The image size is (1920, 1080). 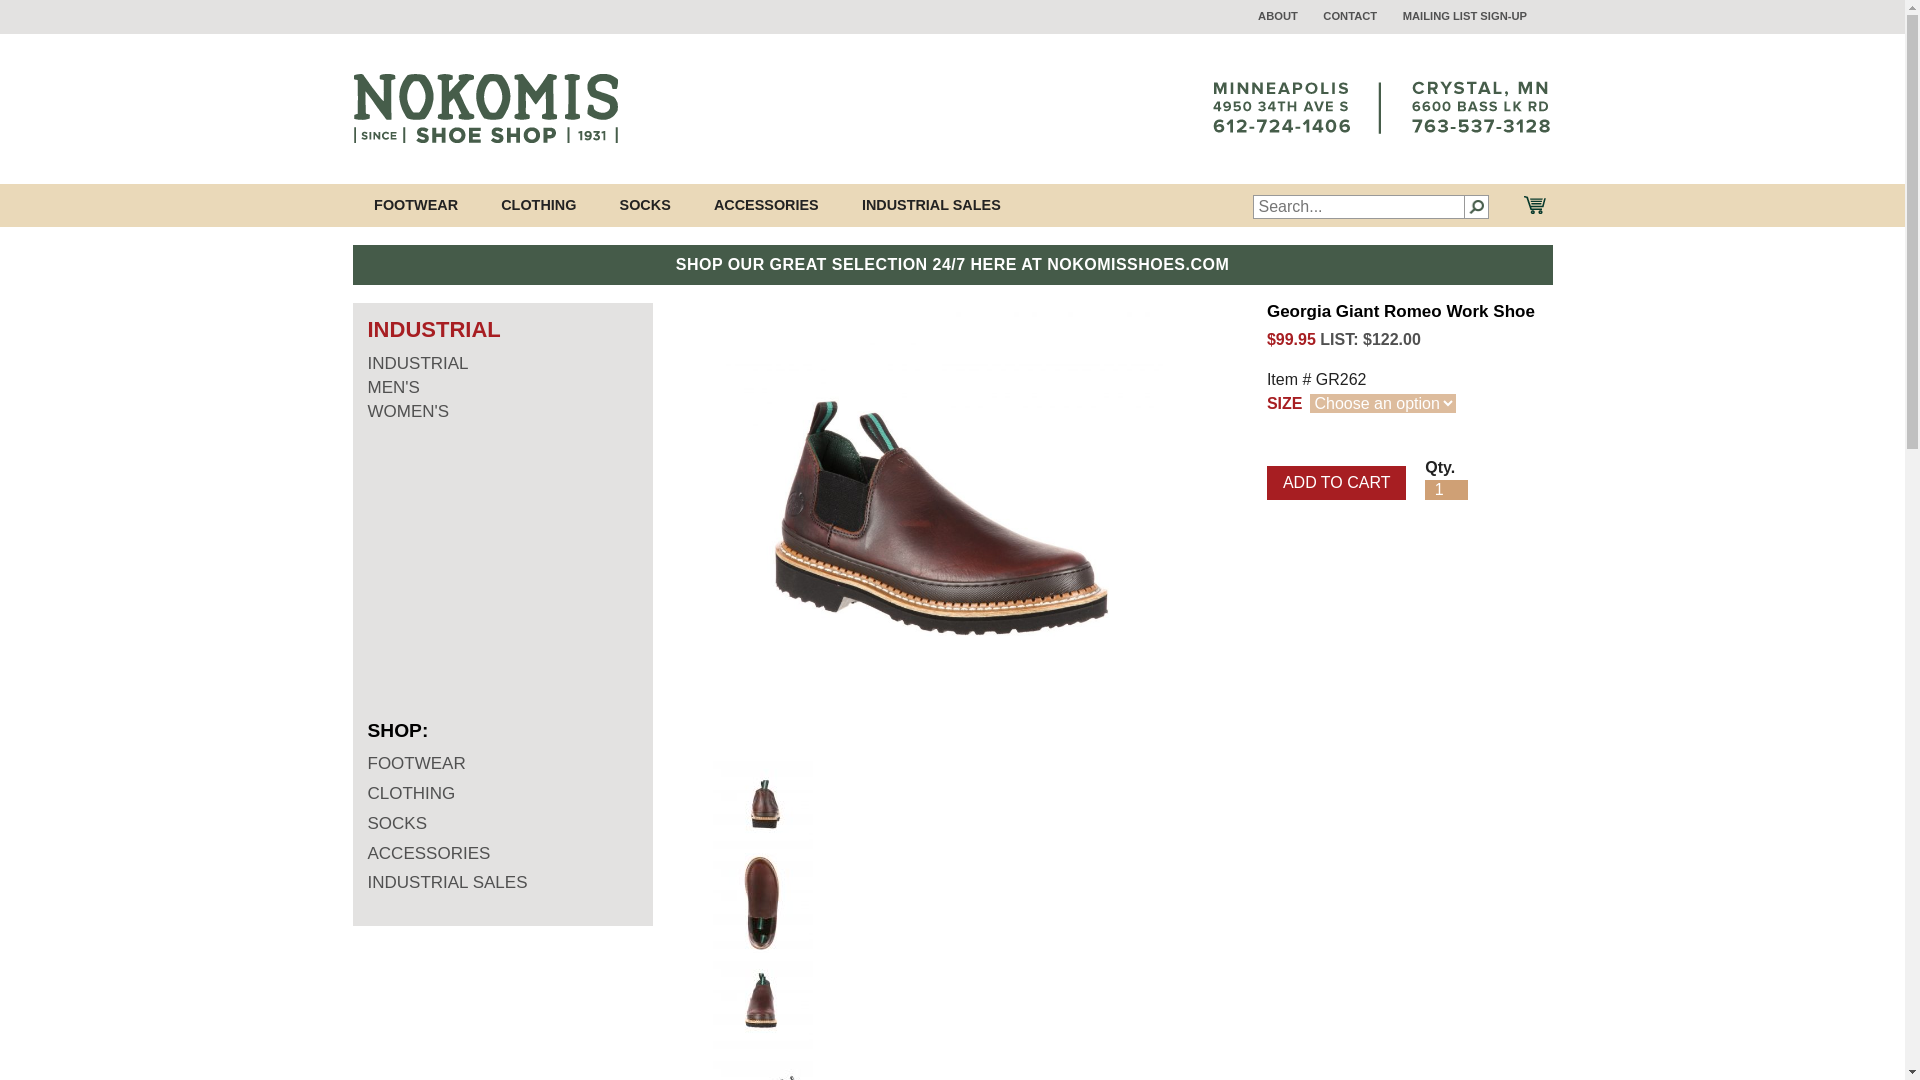 What do you see at coordinates (484, 108) in the screenshot?
I see `Nokomis Shoes` at bounding box center [484, 108].